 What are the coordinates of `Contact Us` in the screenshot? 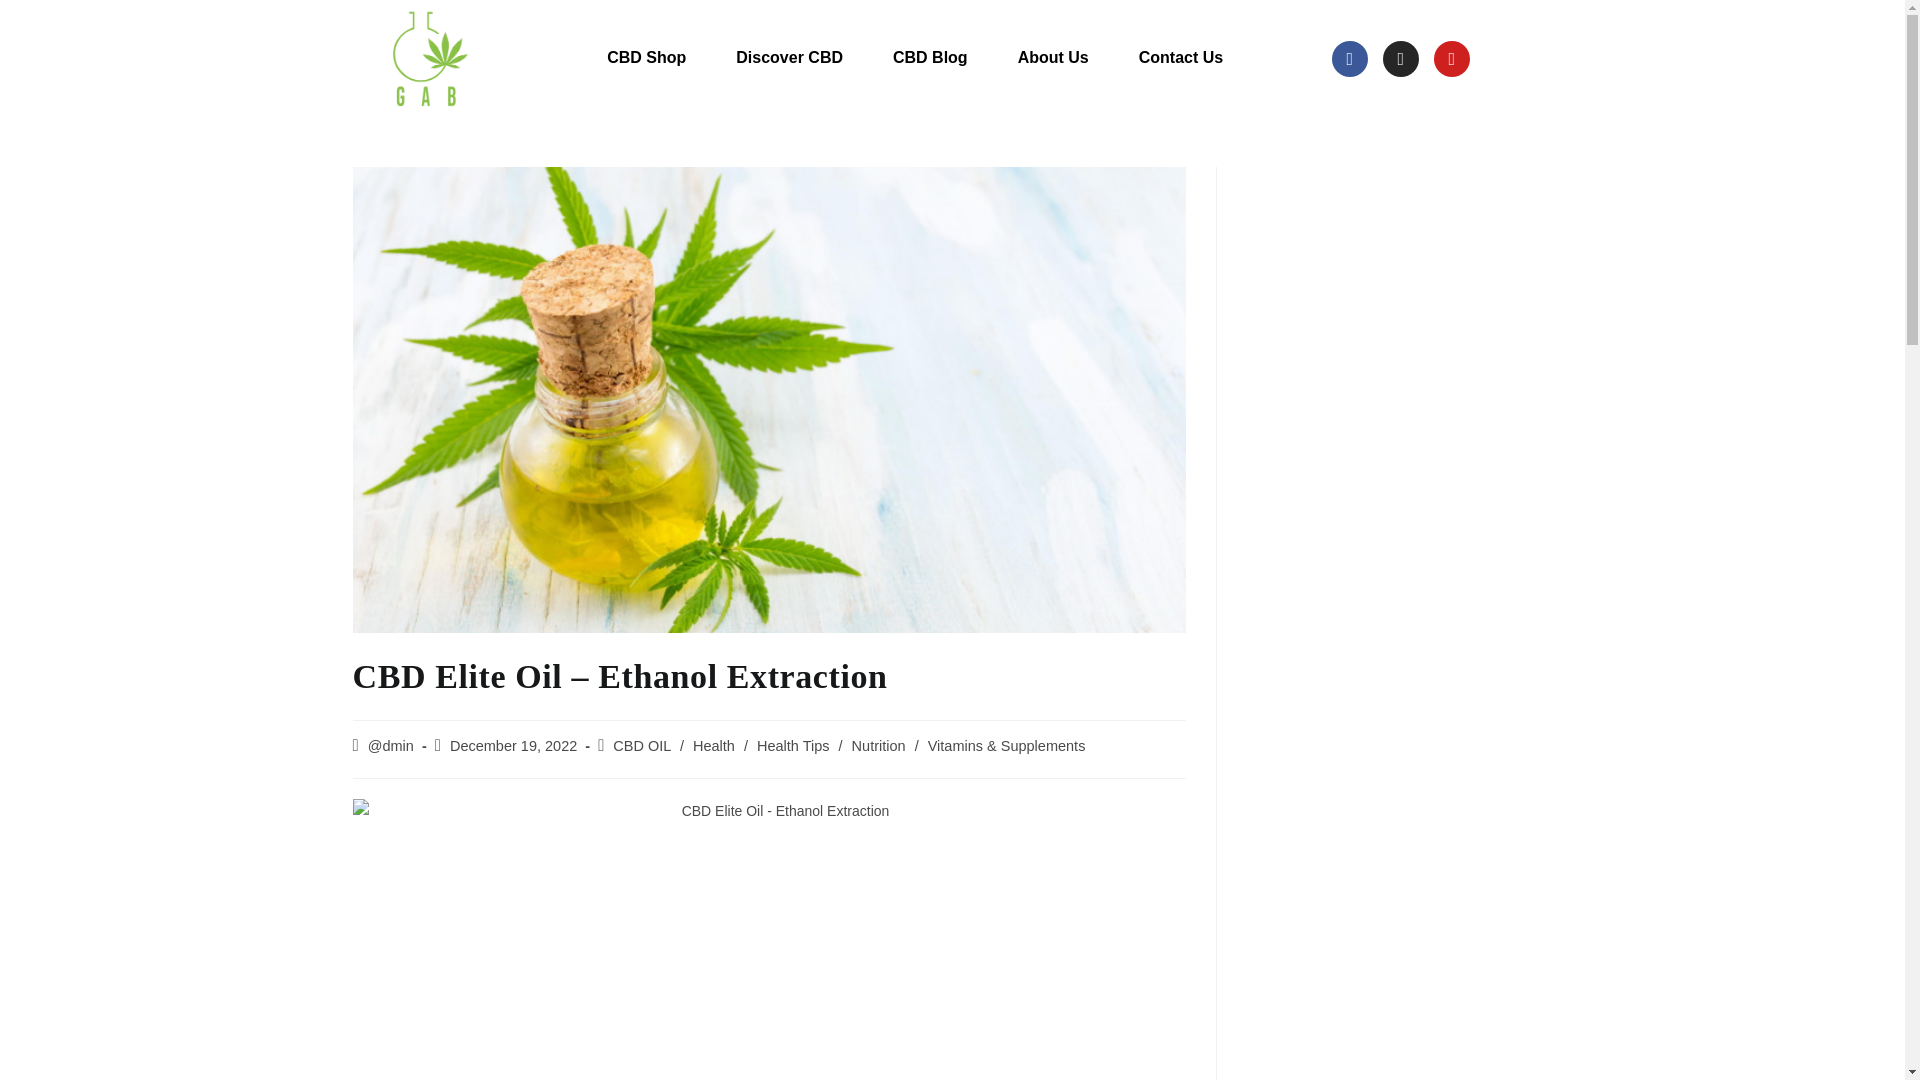 It's located at (1186, 59).